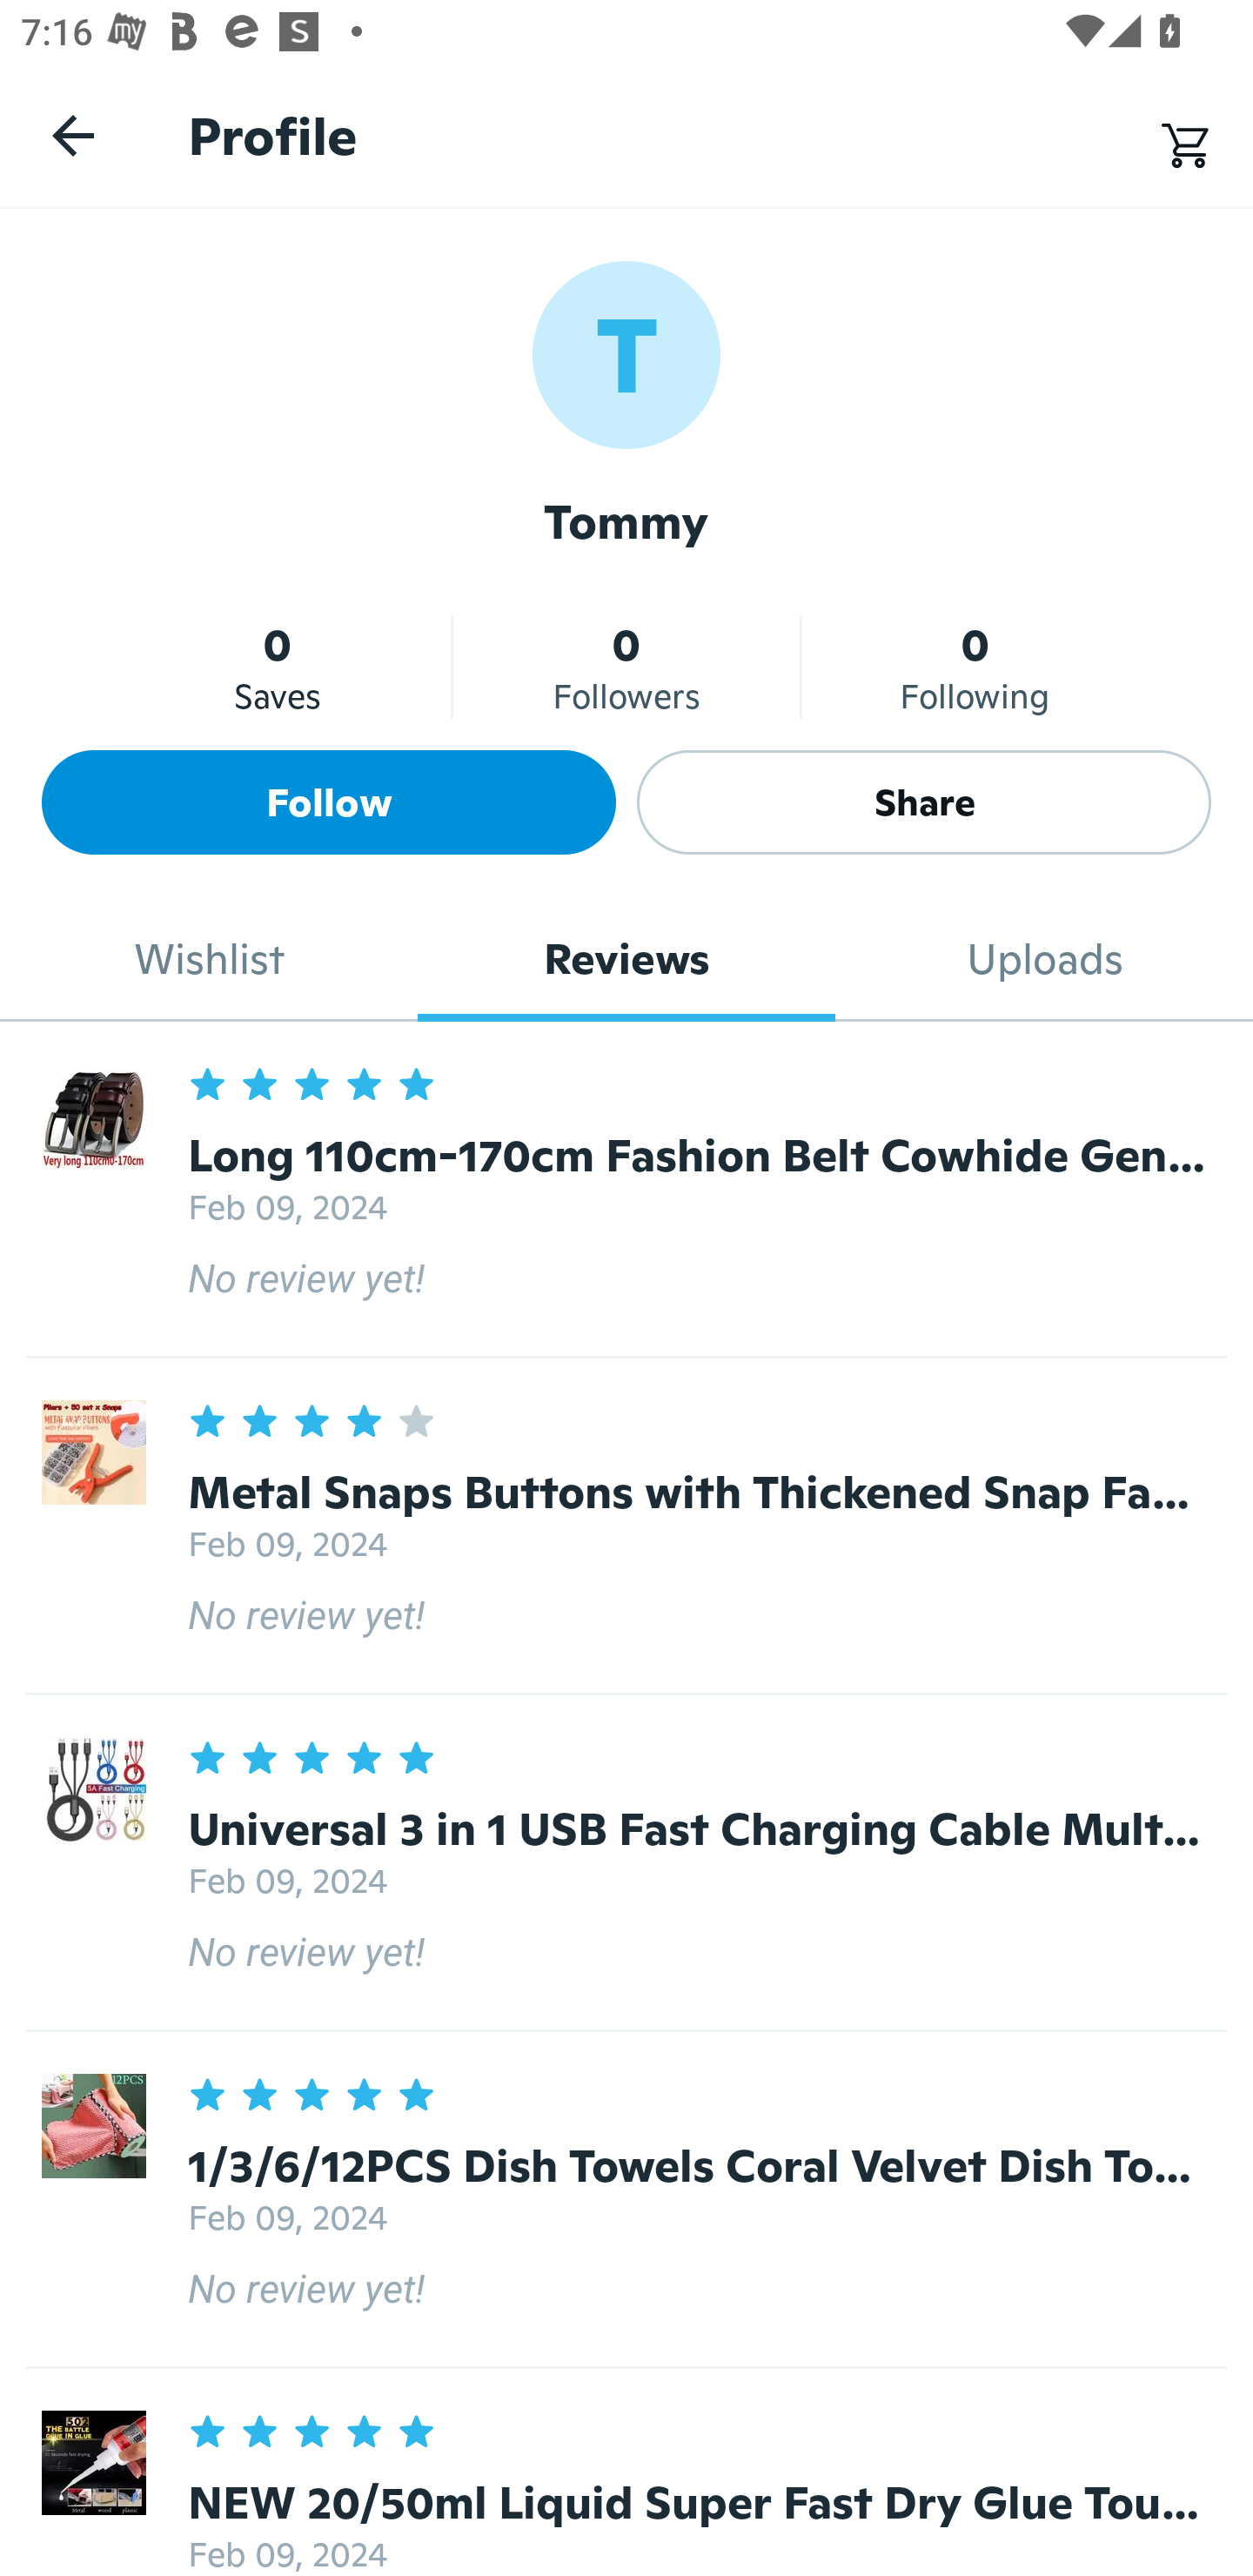 The image size is (1253, 2576). What do you see at coordinates (924, 802) in the screenshot?
I see `Share` at bounding box center [924, 802].